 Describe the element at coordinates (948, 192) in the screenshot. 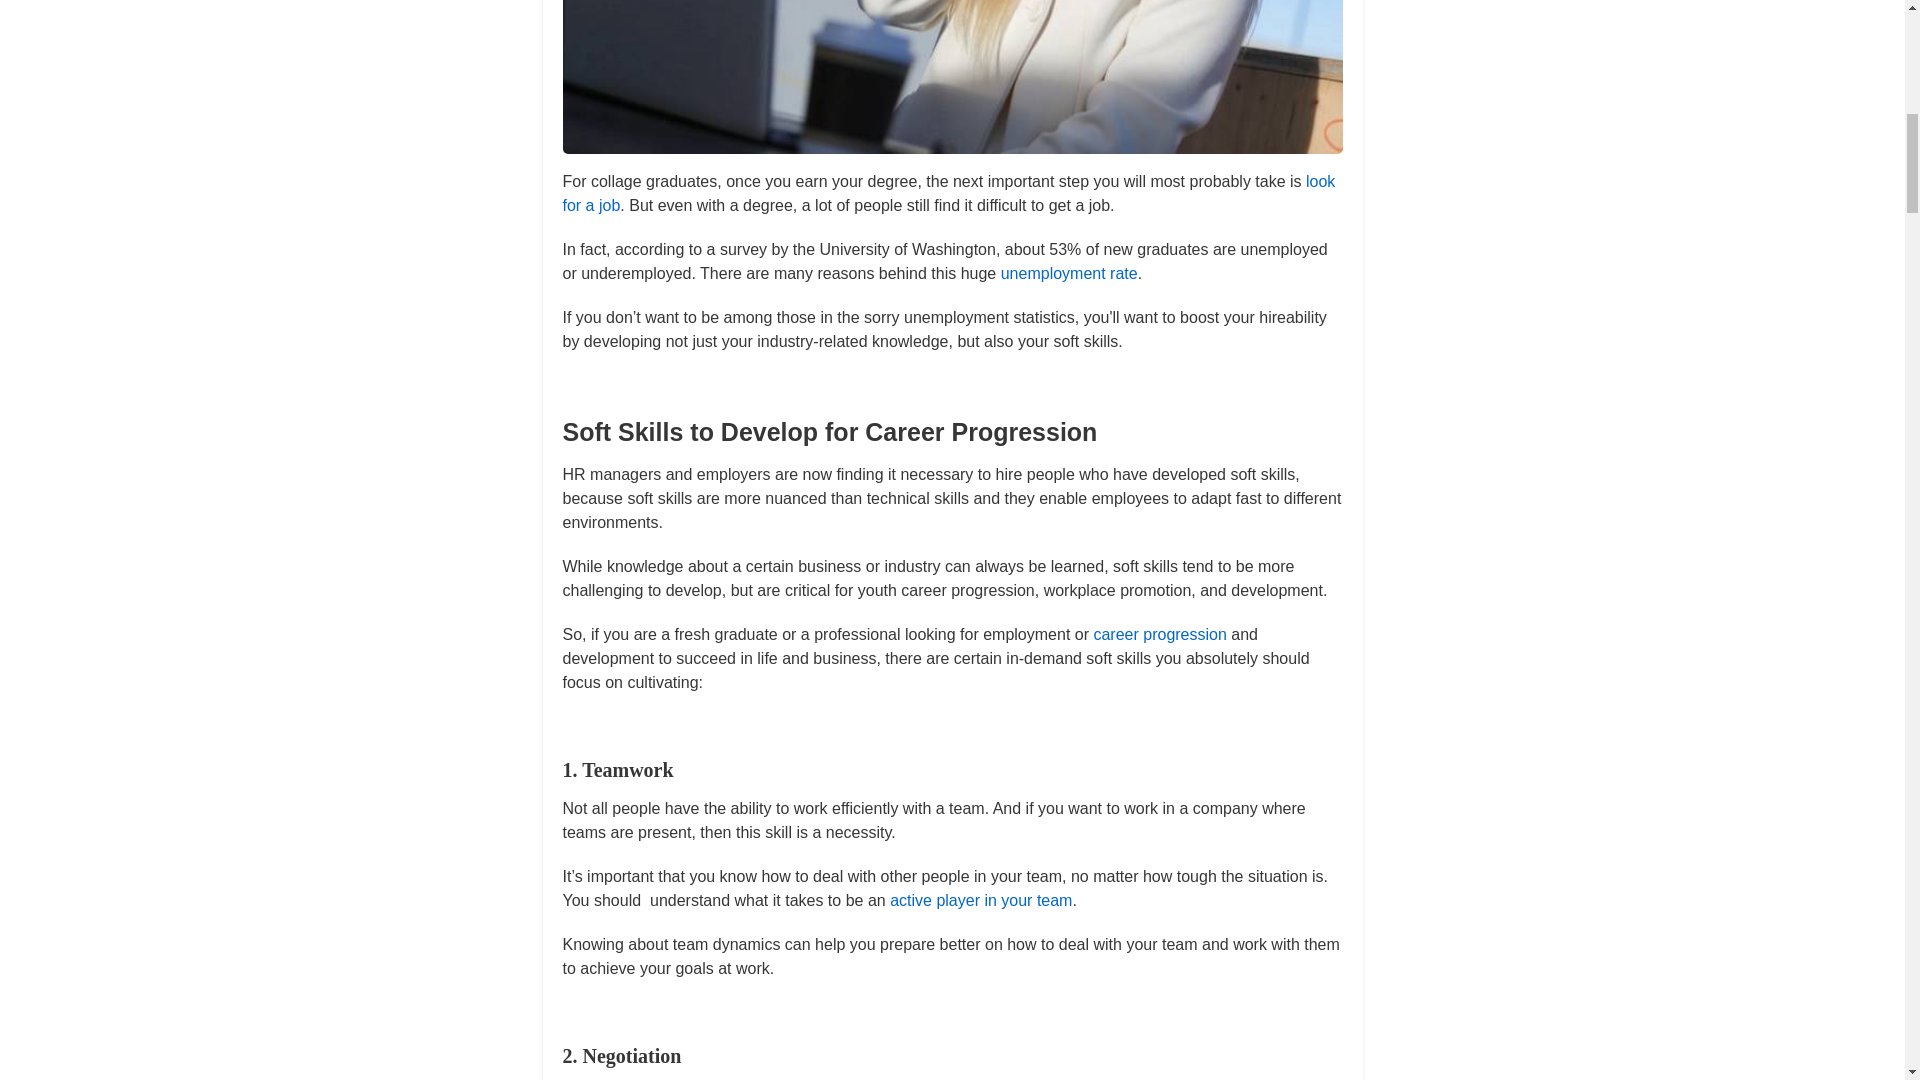

I see `look for a job` at that location.